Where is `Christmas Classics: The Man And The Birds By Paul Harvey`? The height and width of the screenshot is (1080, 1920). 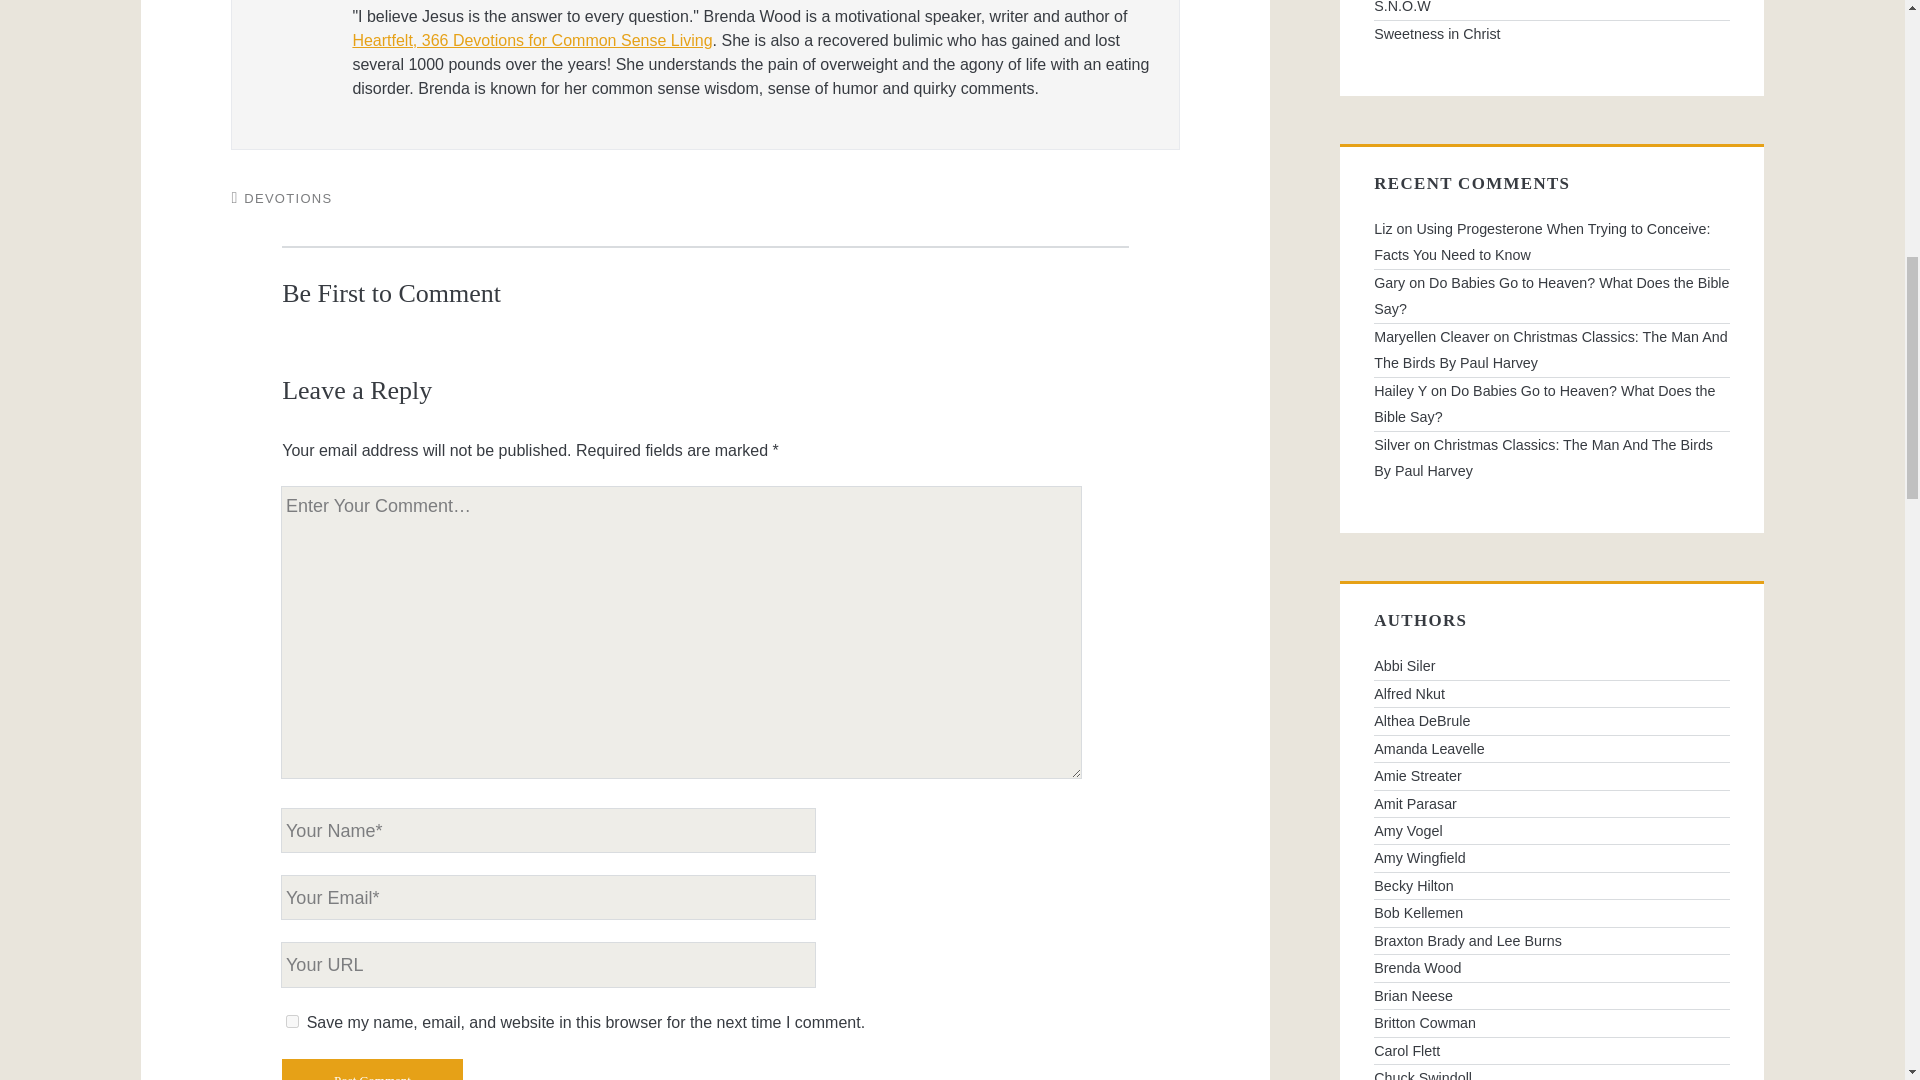
Christmas Classics: The Man And The Birds By Paul Harvey is located at coordinates (1550, 350).